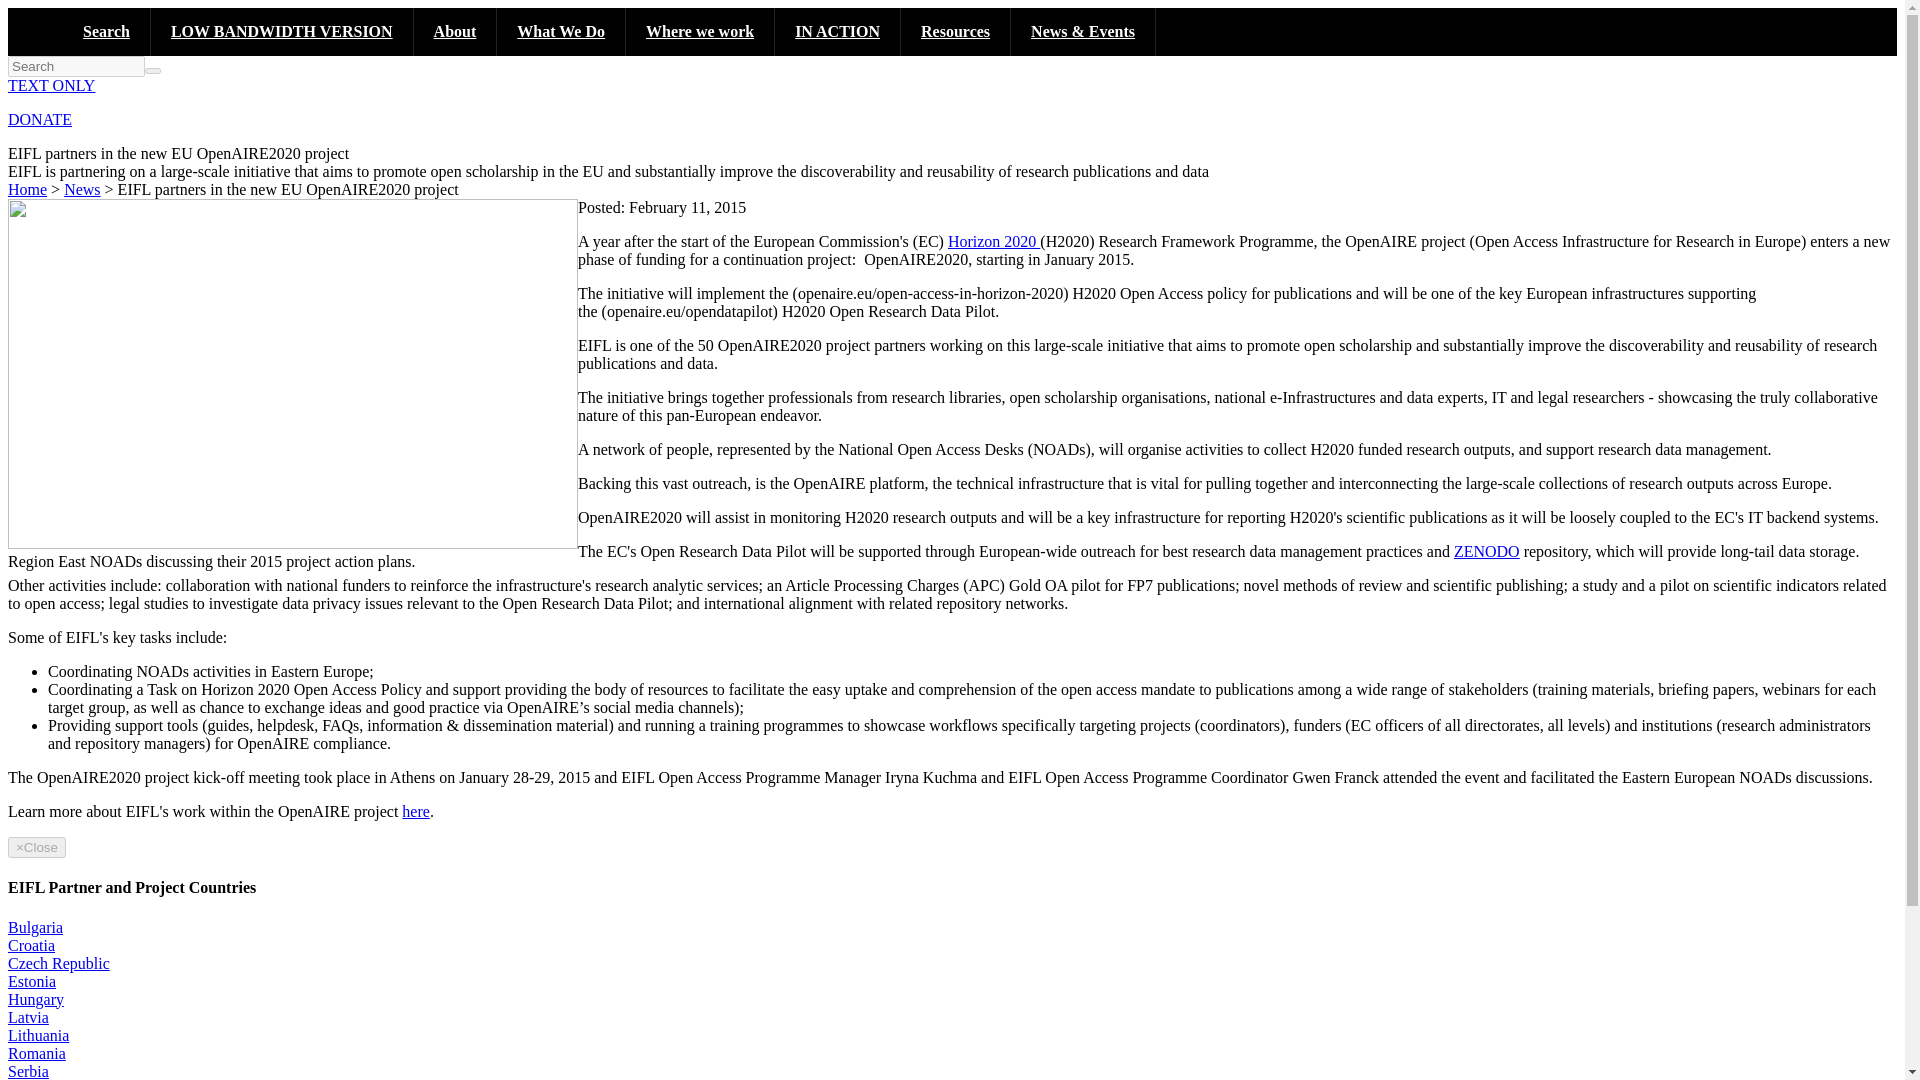  I want to click on About, so click(456, 32).